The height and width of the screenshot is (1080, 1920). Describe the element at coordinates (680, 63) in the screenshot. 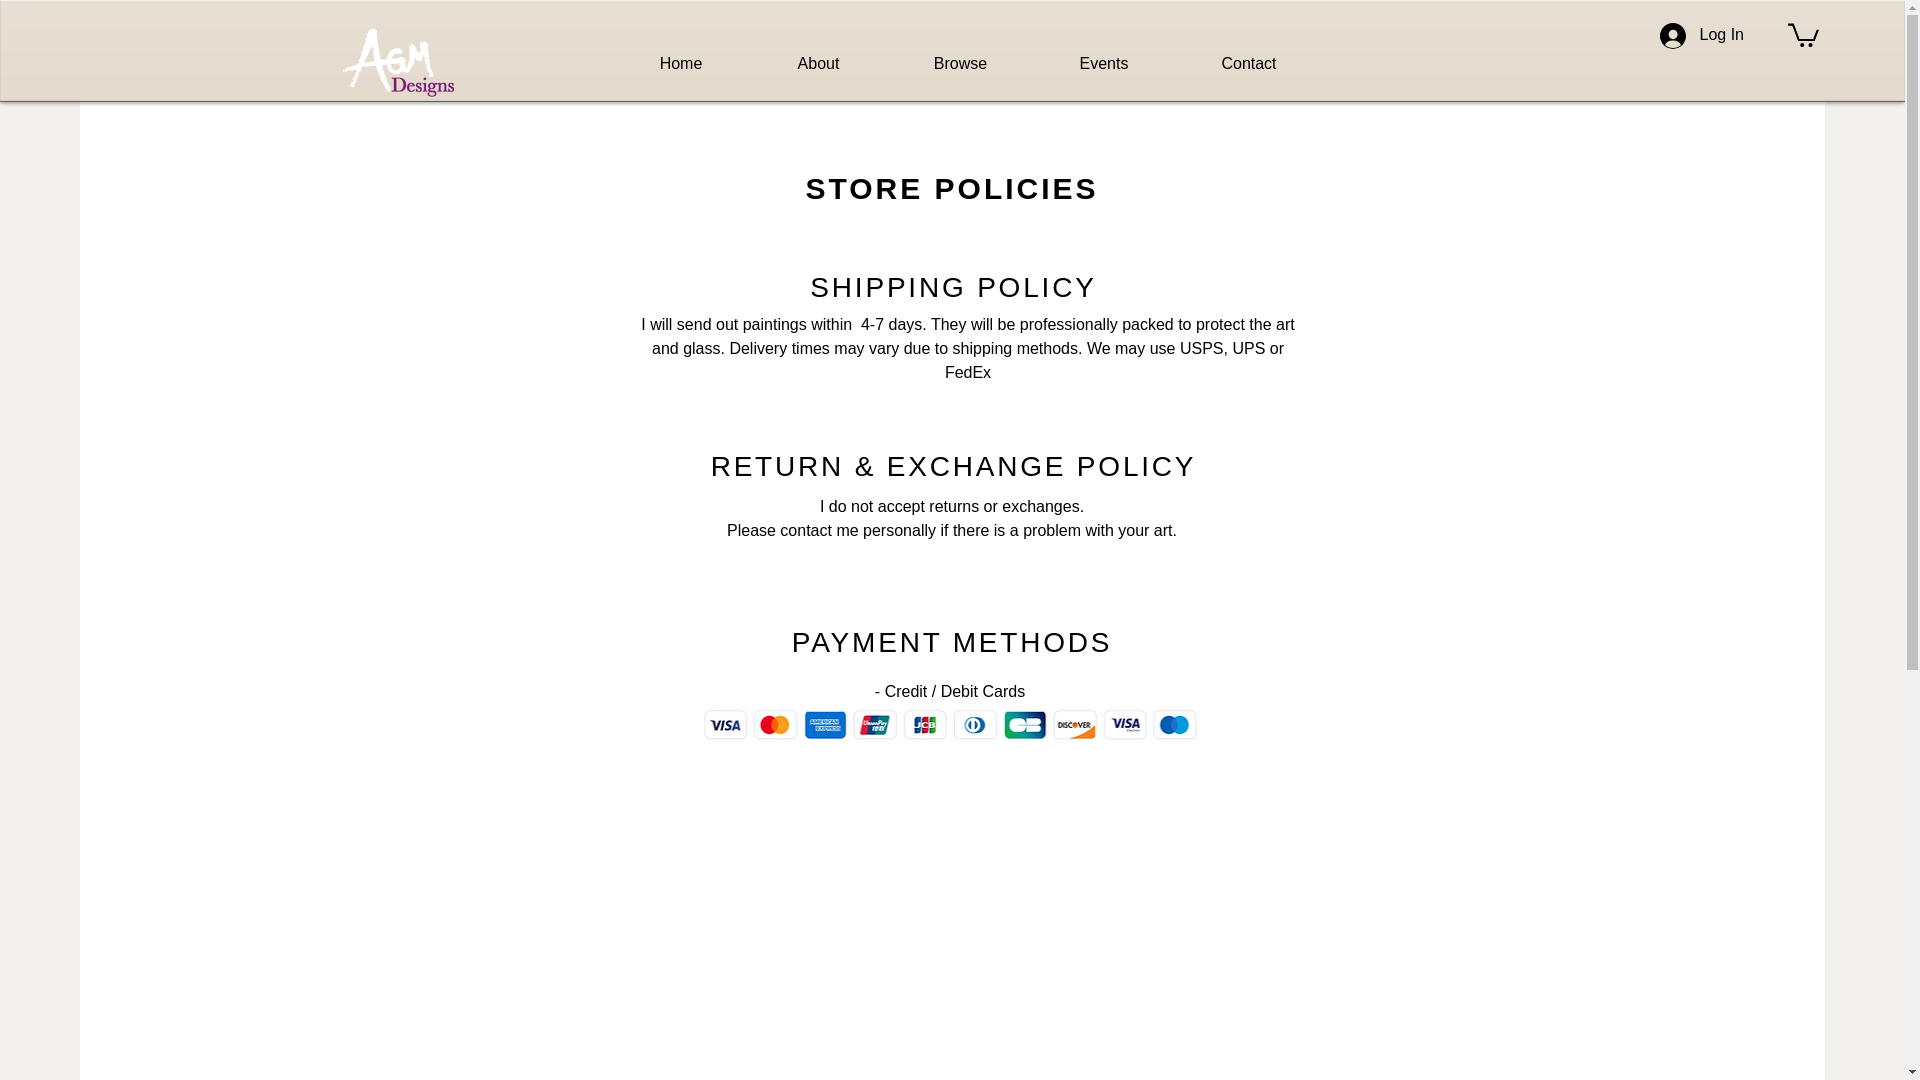

I see `Home` at that location.